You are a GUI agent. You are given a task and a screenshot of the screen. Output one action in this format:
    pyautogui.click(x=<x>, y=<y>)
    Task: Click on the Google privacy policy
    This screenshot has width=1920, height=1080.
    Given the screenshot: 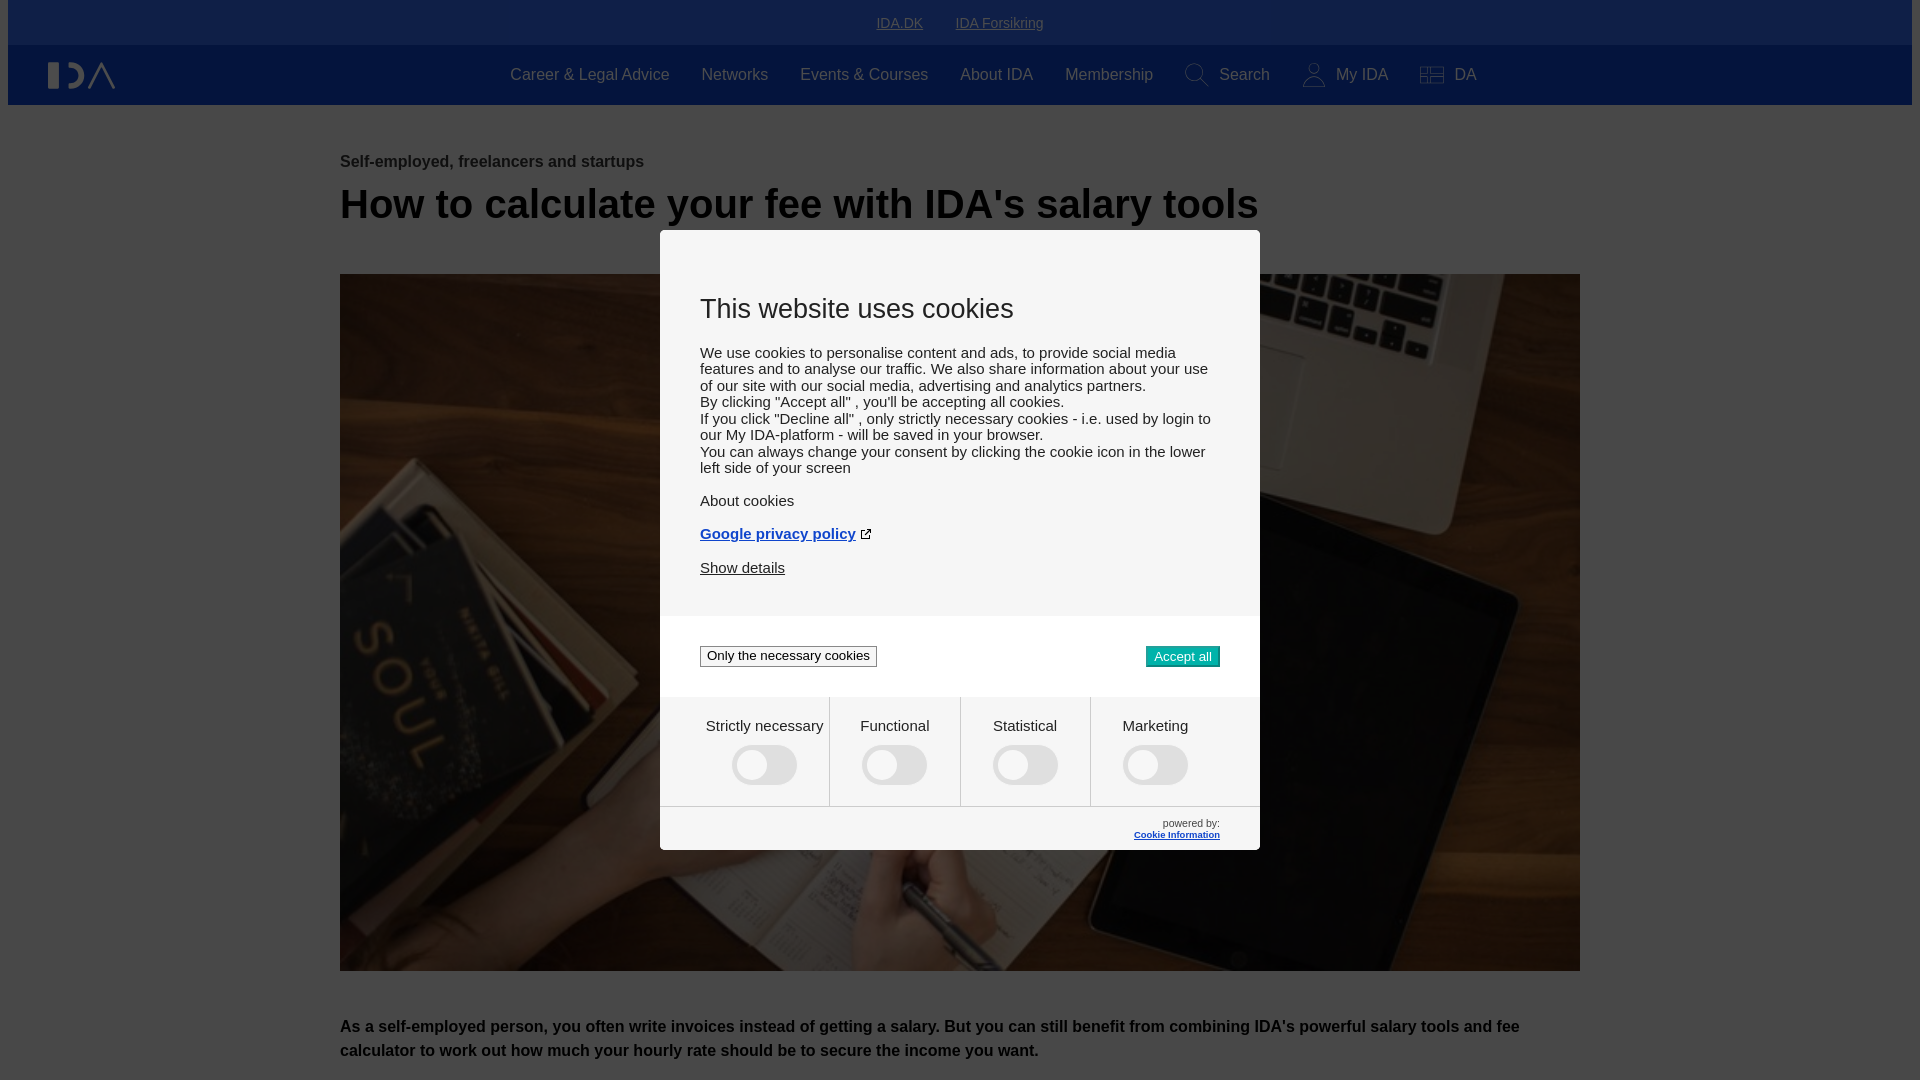 What is the action you would take?
    pyautogui.click(x=960, y=525)
    